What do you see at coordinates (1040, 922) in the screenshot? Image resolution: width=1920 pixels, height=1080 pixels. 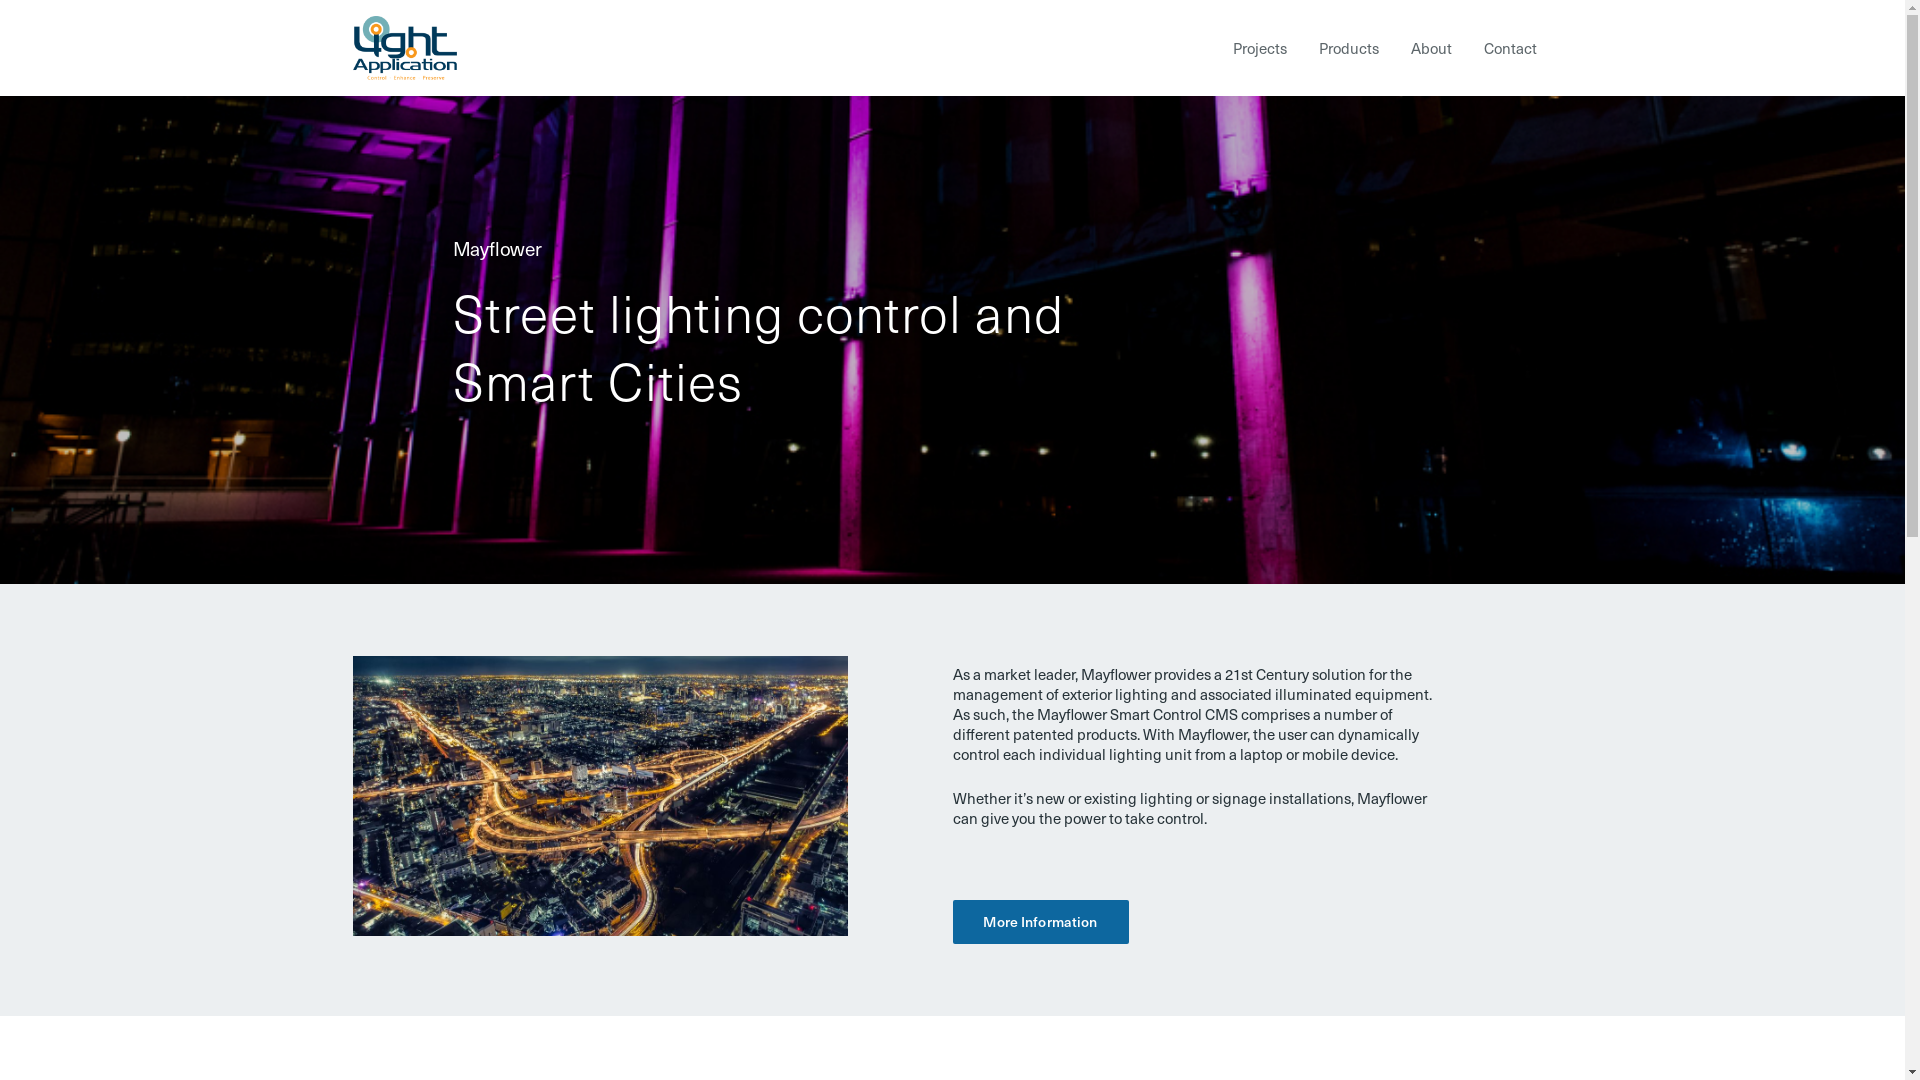 I see `More Information` at bounding box center [1040, 922].